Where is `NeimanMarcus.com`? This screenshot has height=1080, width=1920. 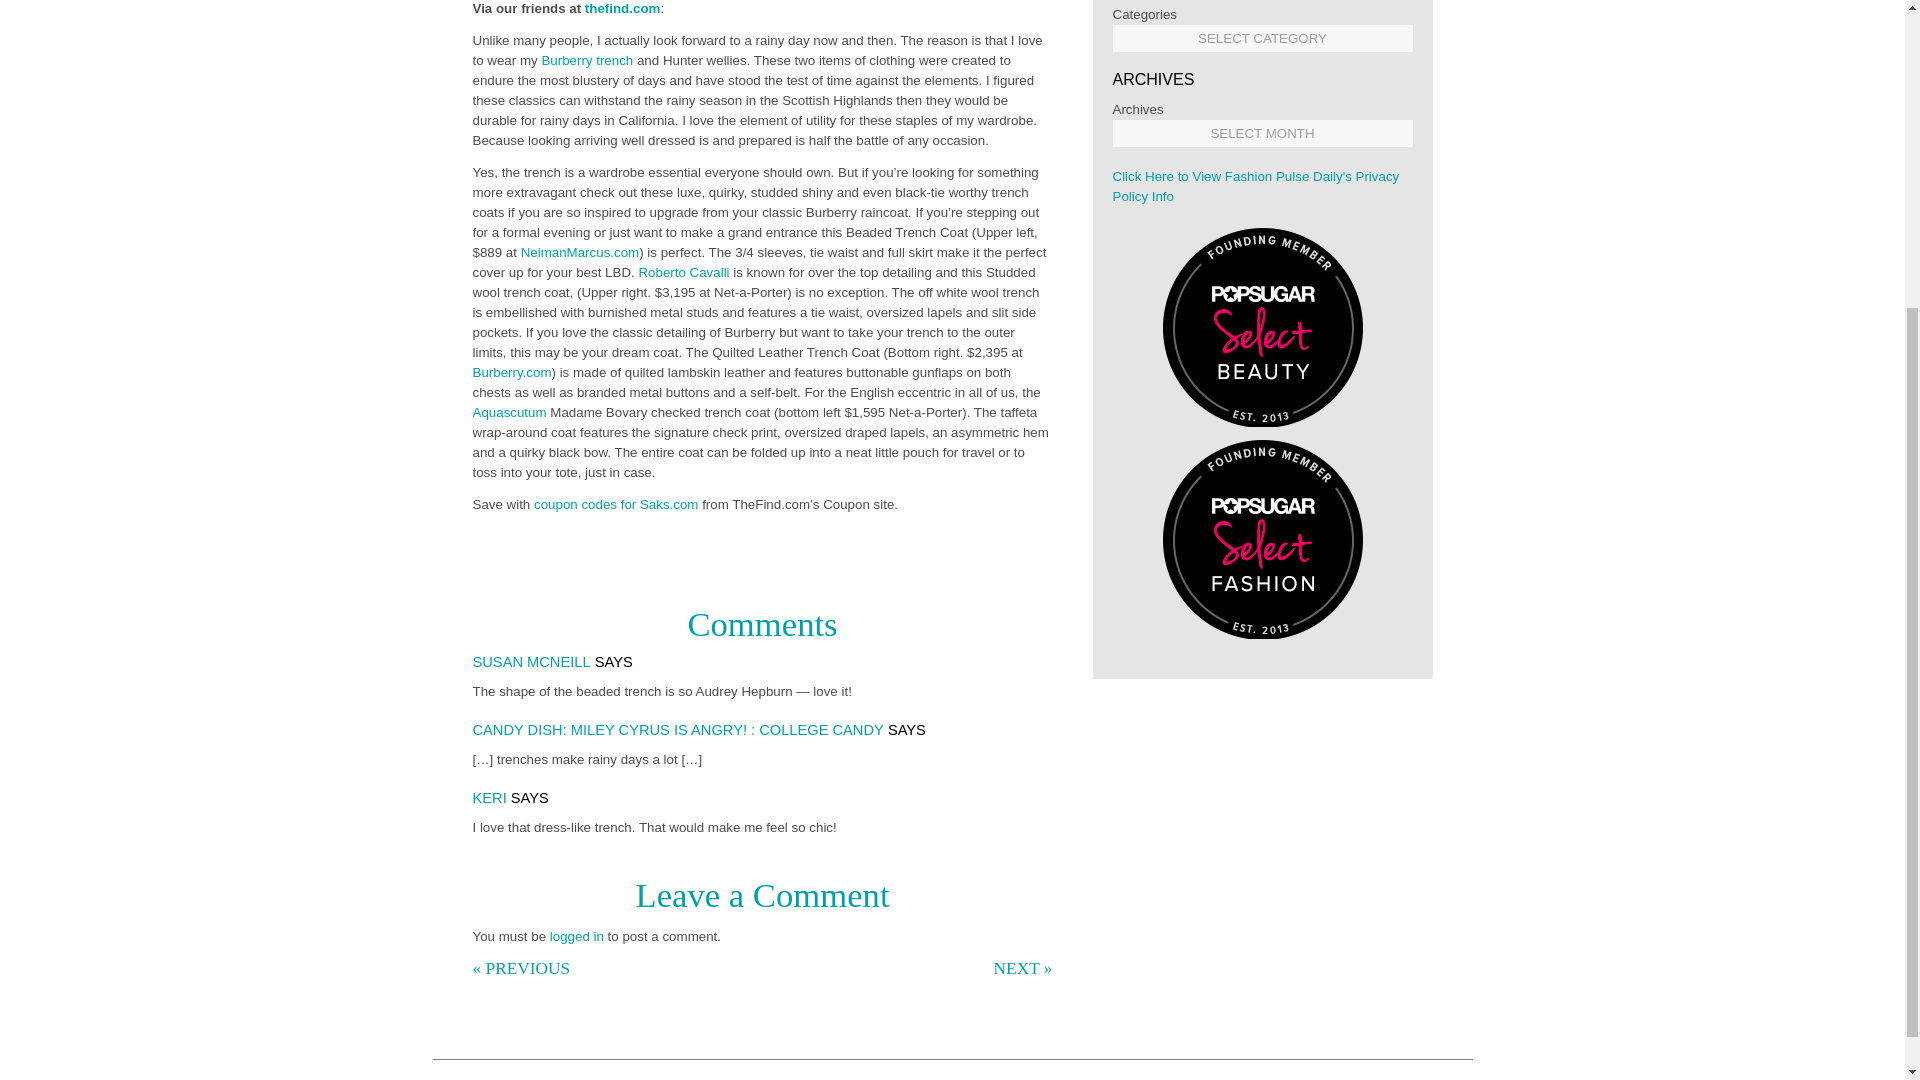
NeimanMarcus.com is located at coordinates (580, 252).